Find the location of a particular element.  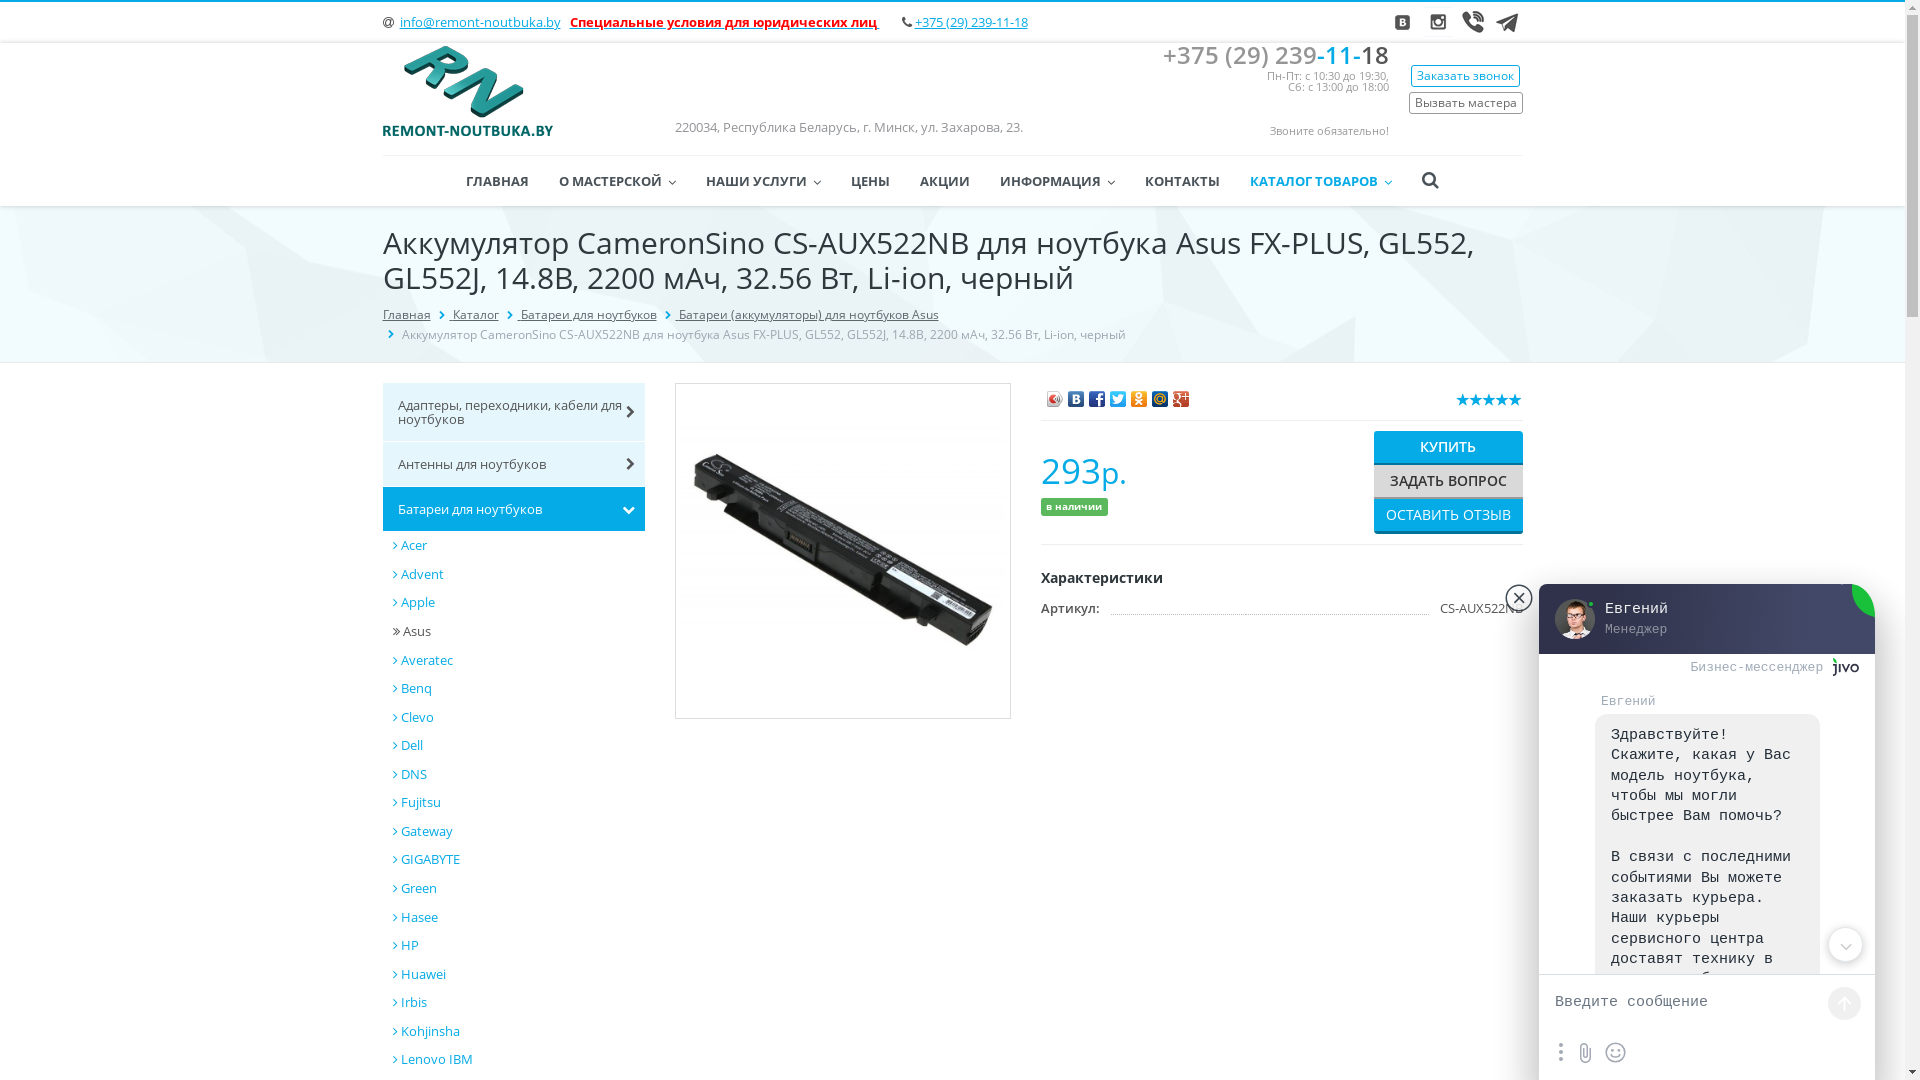

Gateway is located at coordinates (518, 832).